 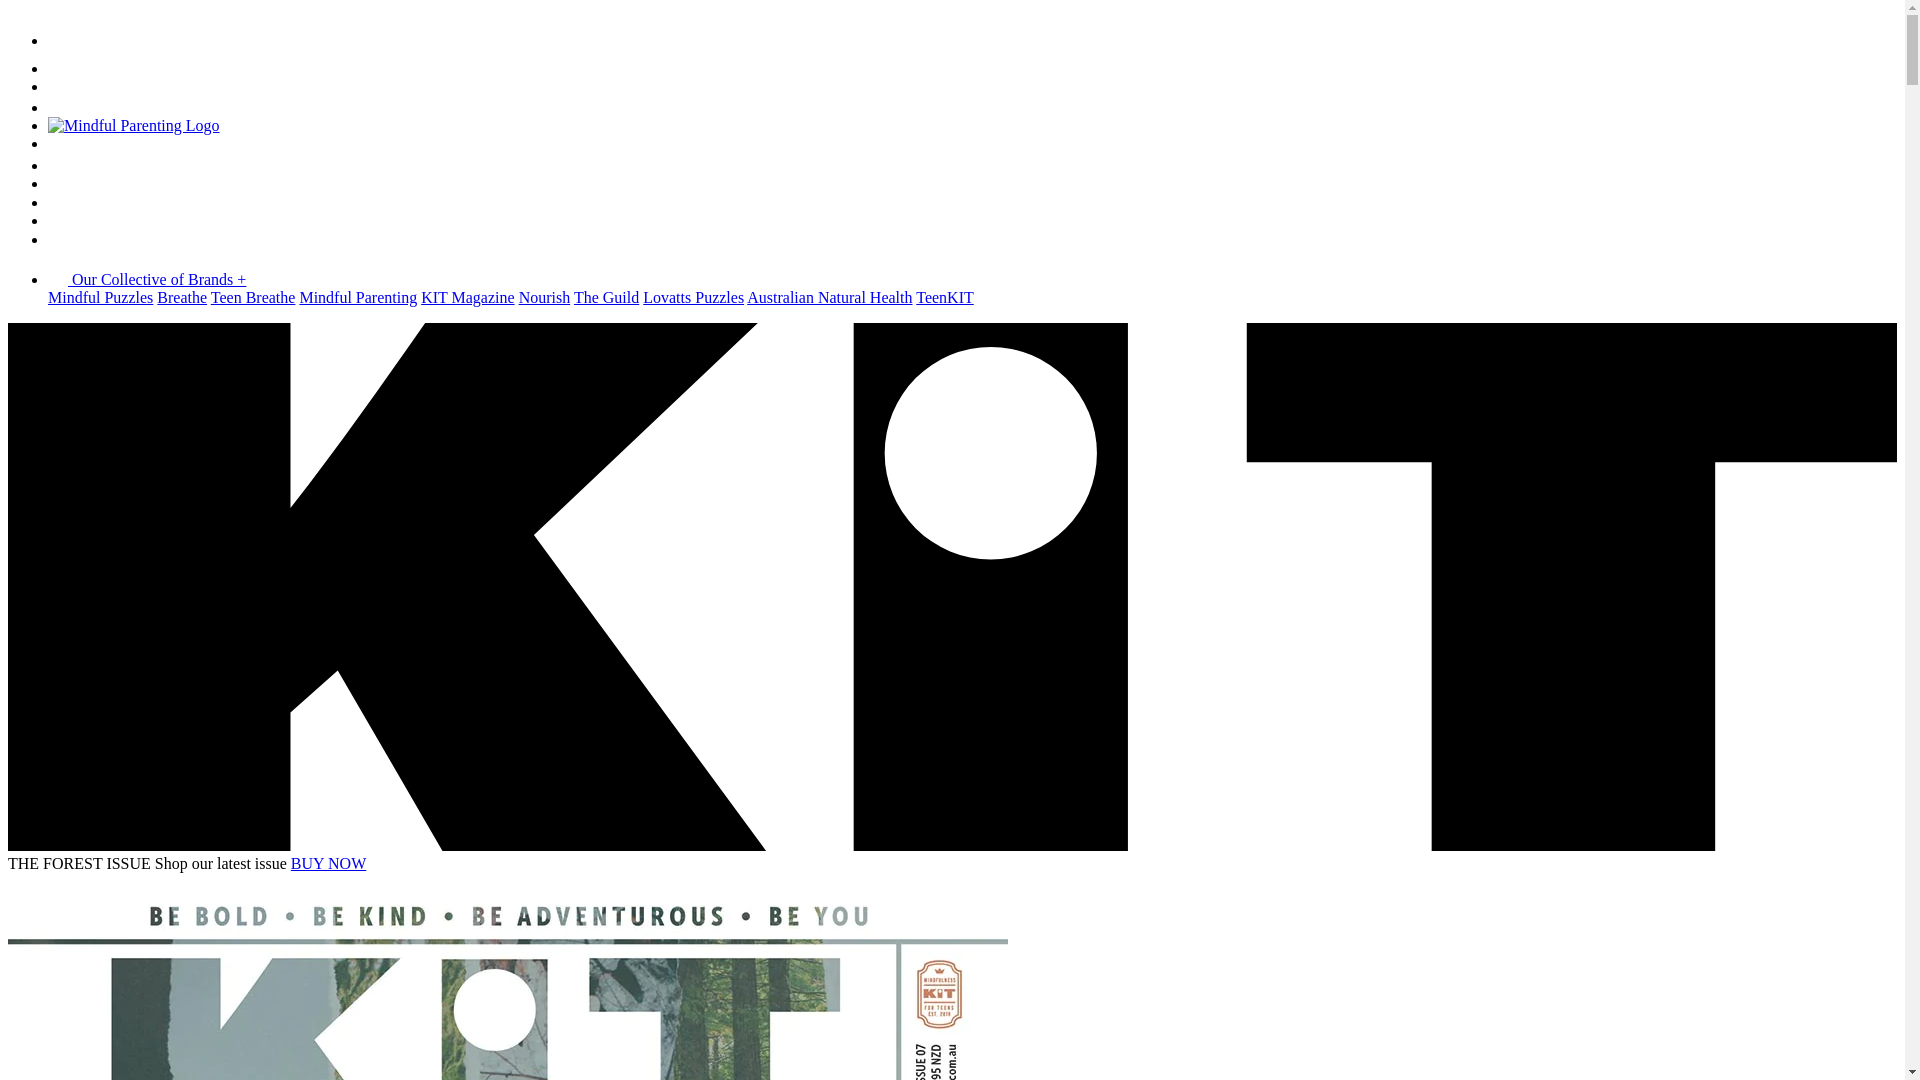 I want to click on BUY NOW, so click(x=328, y=864).